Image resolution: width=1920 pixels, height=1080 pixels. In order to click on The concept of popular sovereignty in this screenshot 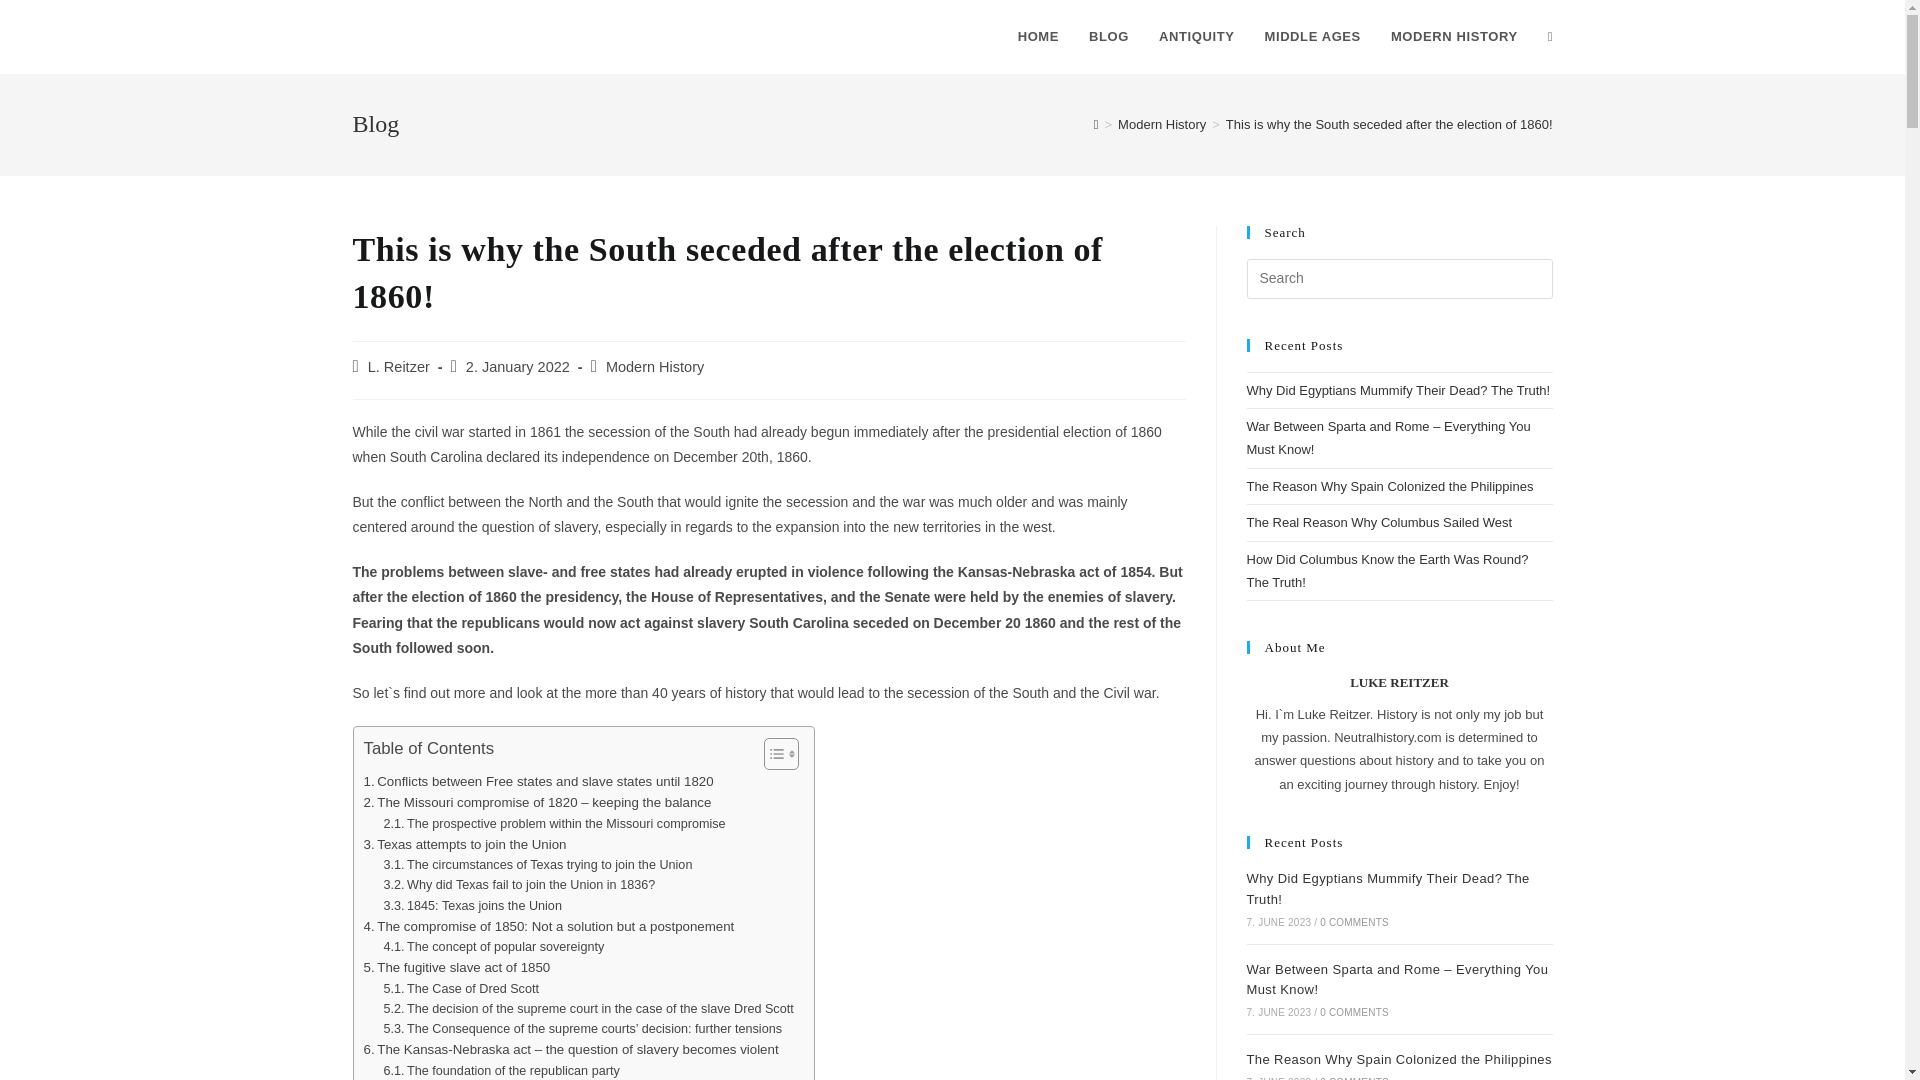, I will do `click(493, 946)`.